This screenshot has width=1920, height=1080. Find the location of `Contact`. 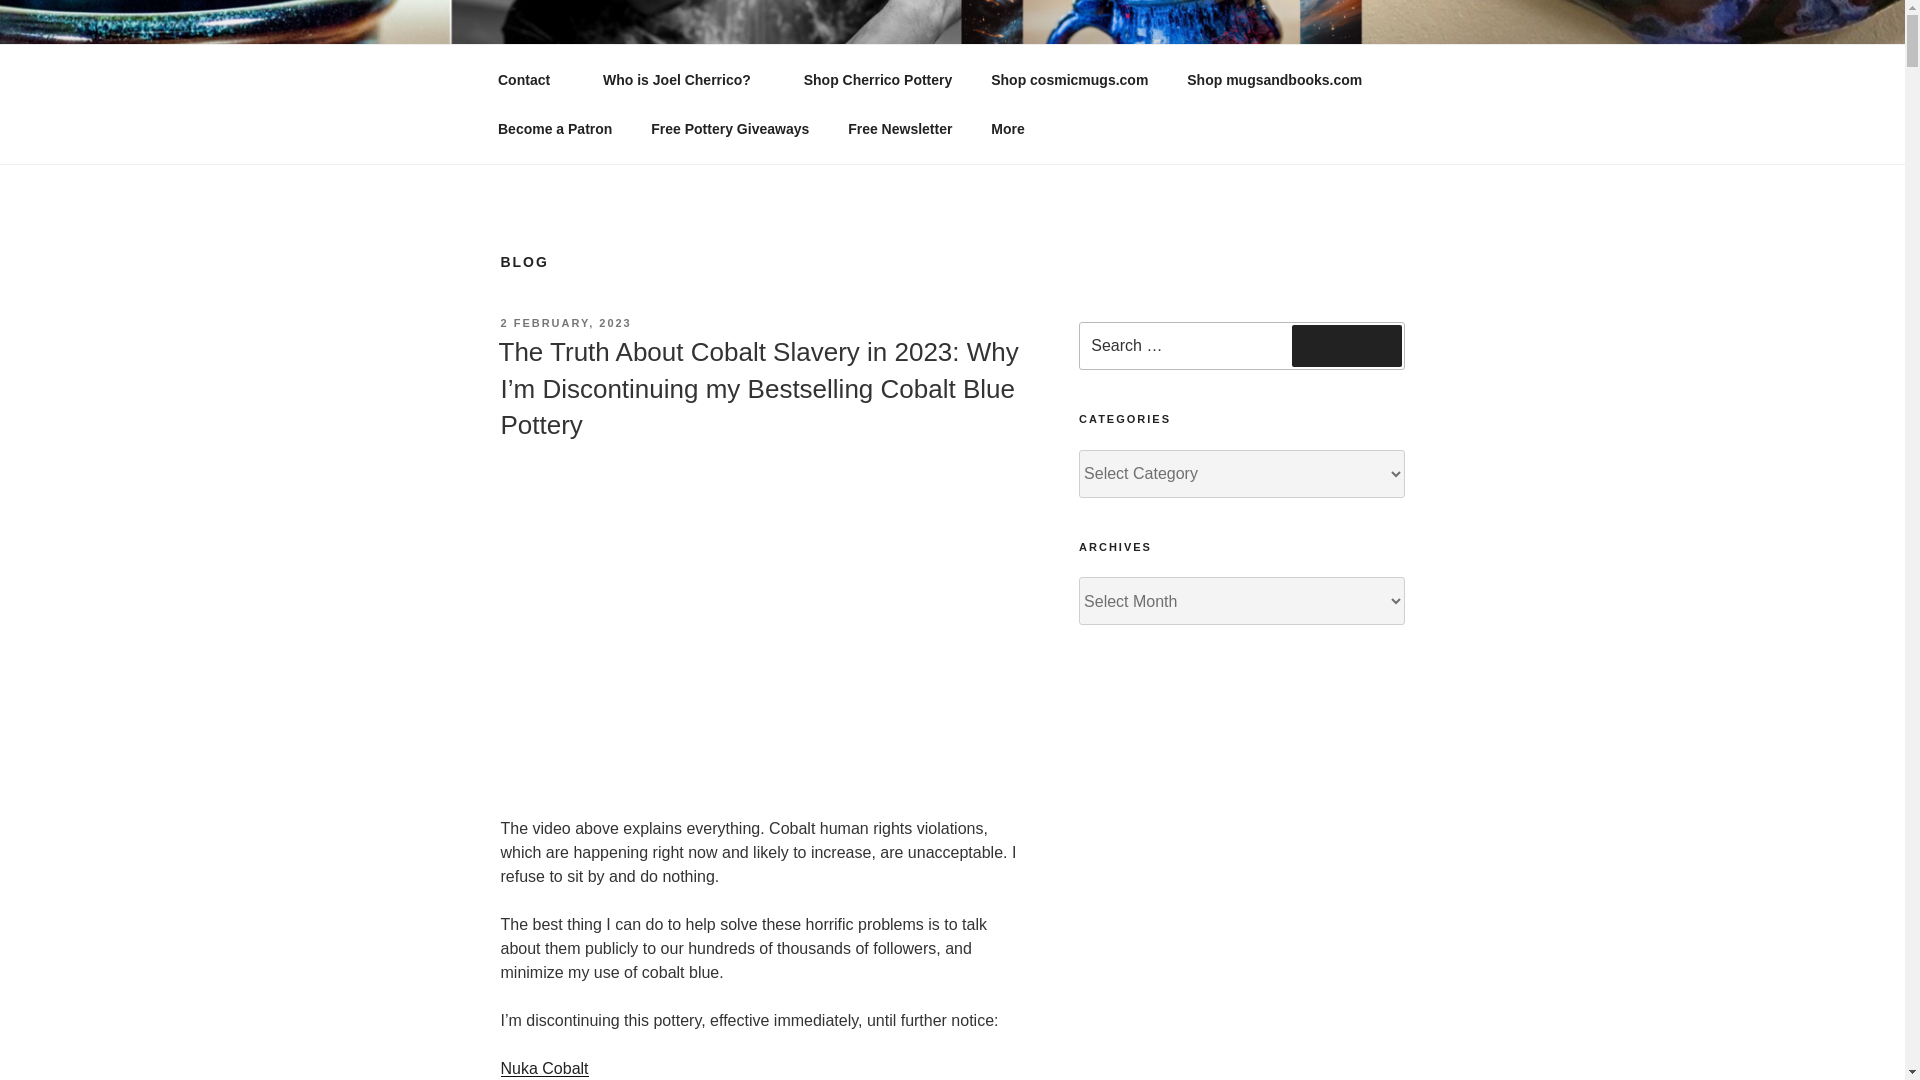

Contact is located at coordinates (530, 80).